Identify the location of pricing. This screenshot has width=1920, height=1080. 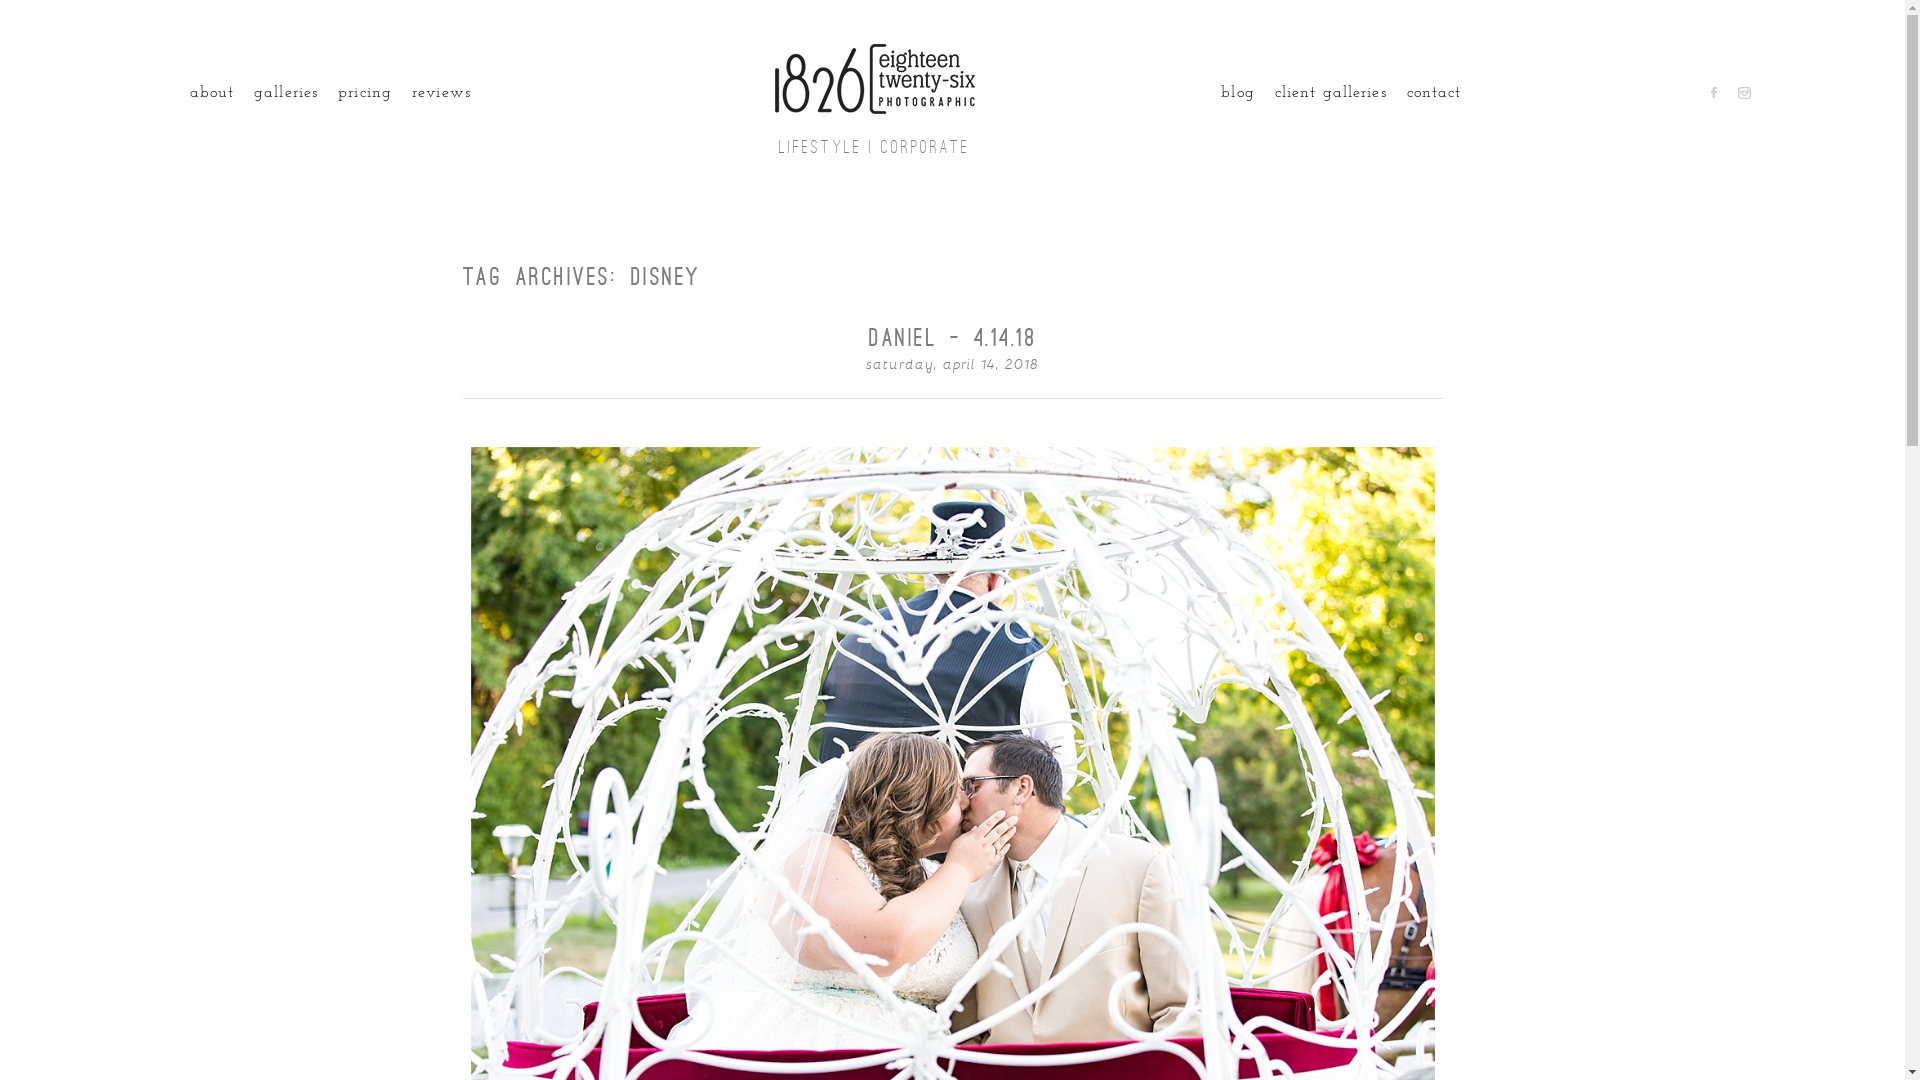
(365, 93).